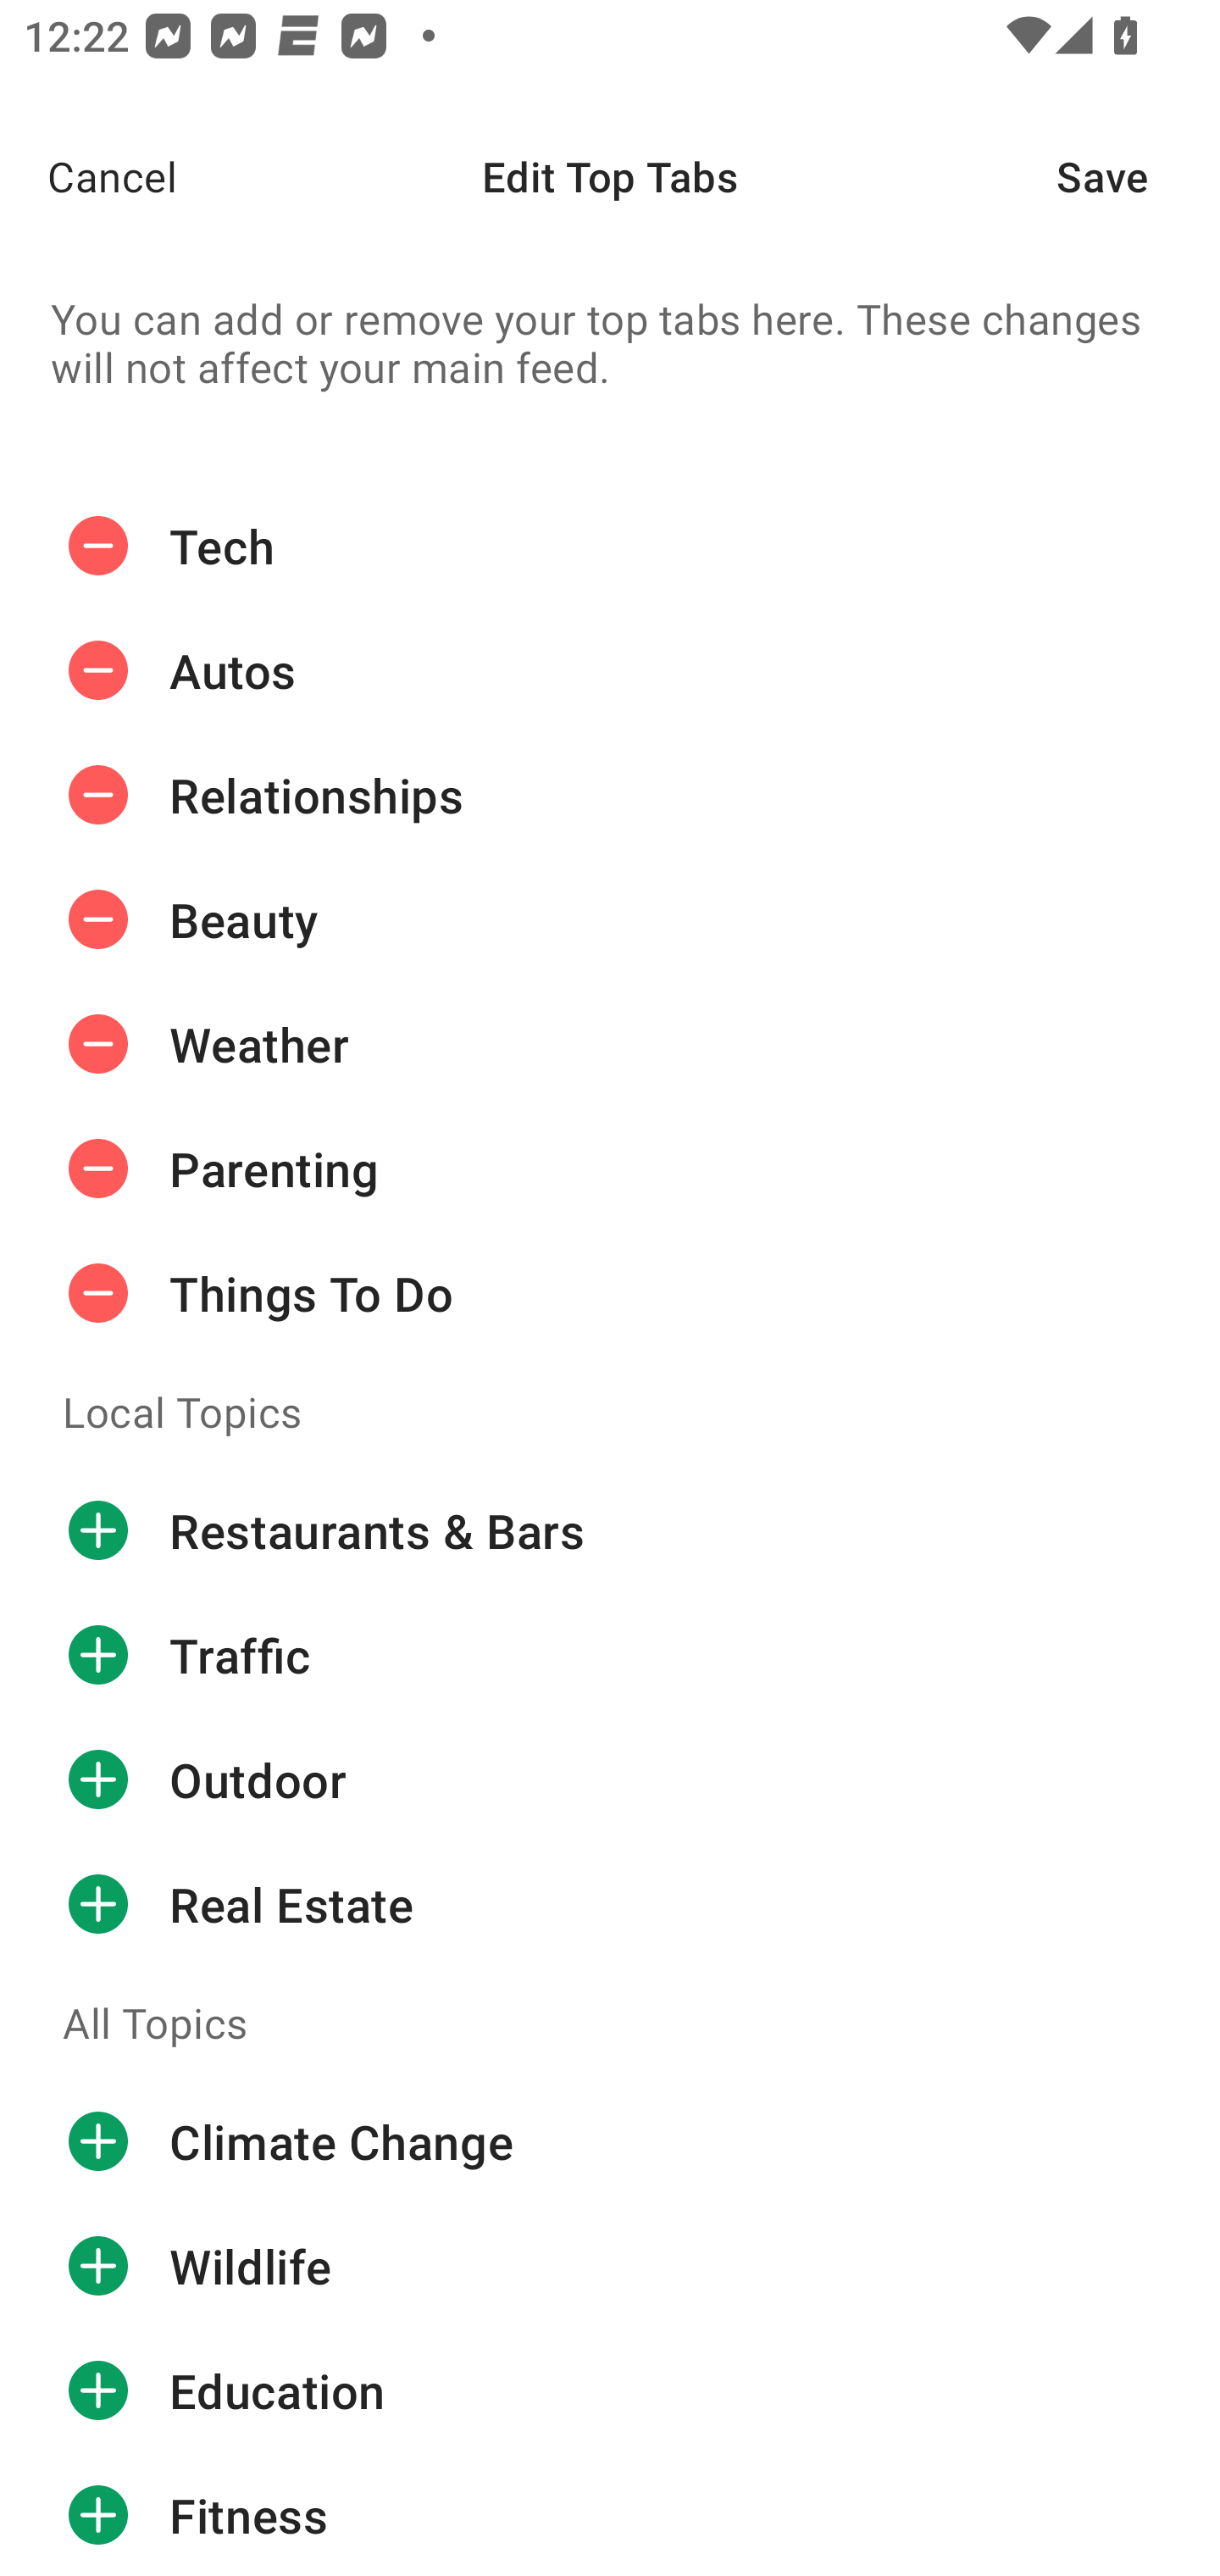  Describe the element at coordinates (610, 1779) in the screenshot. I see `Outdoor` at that location.